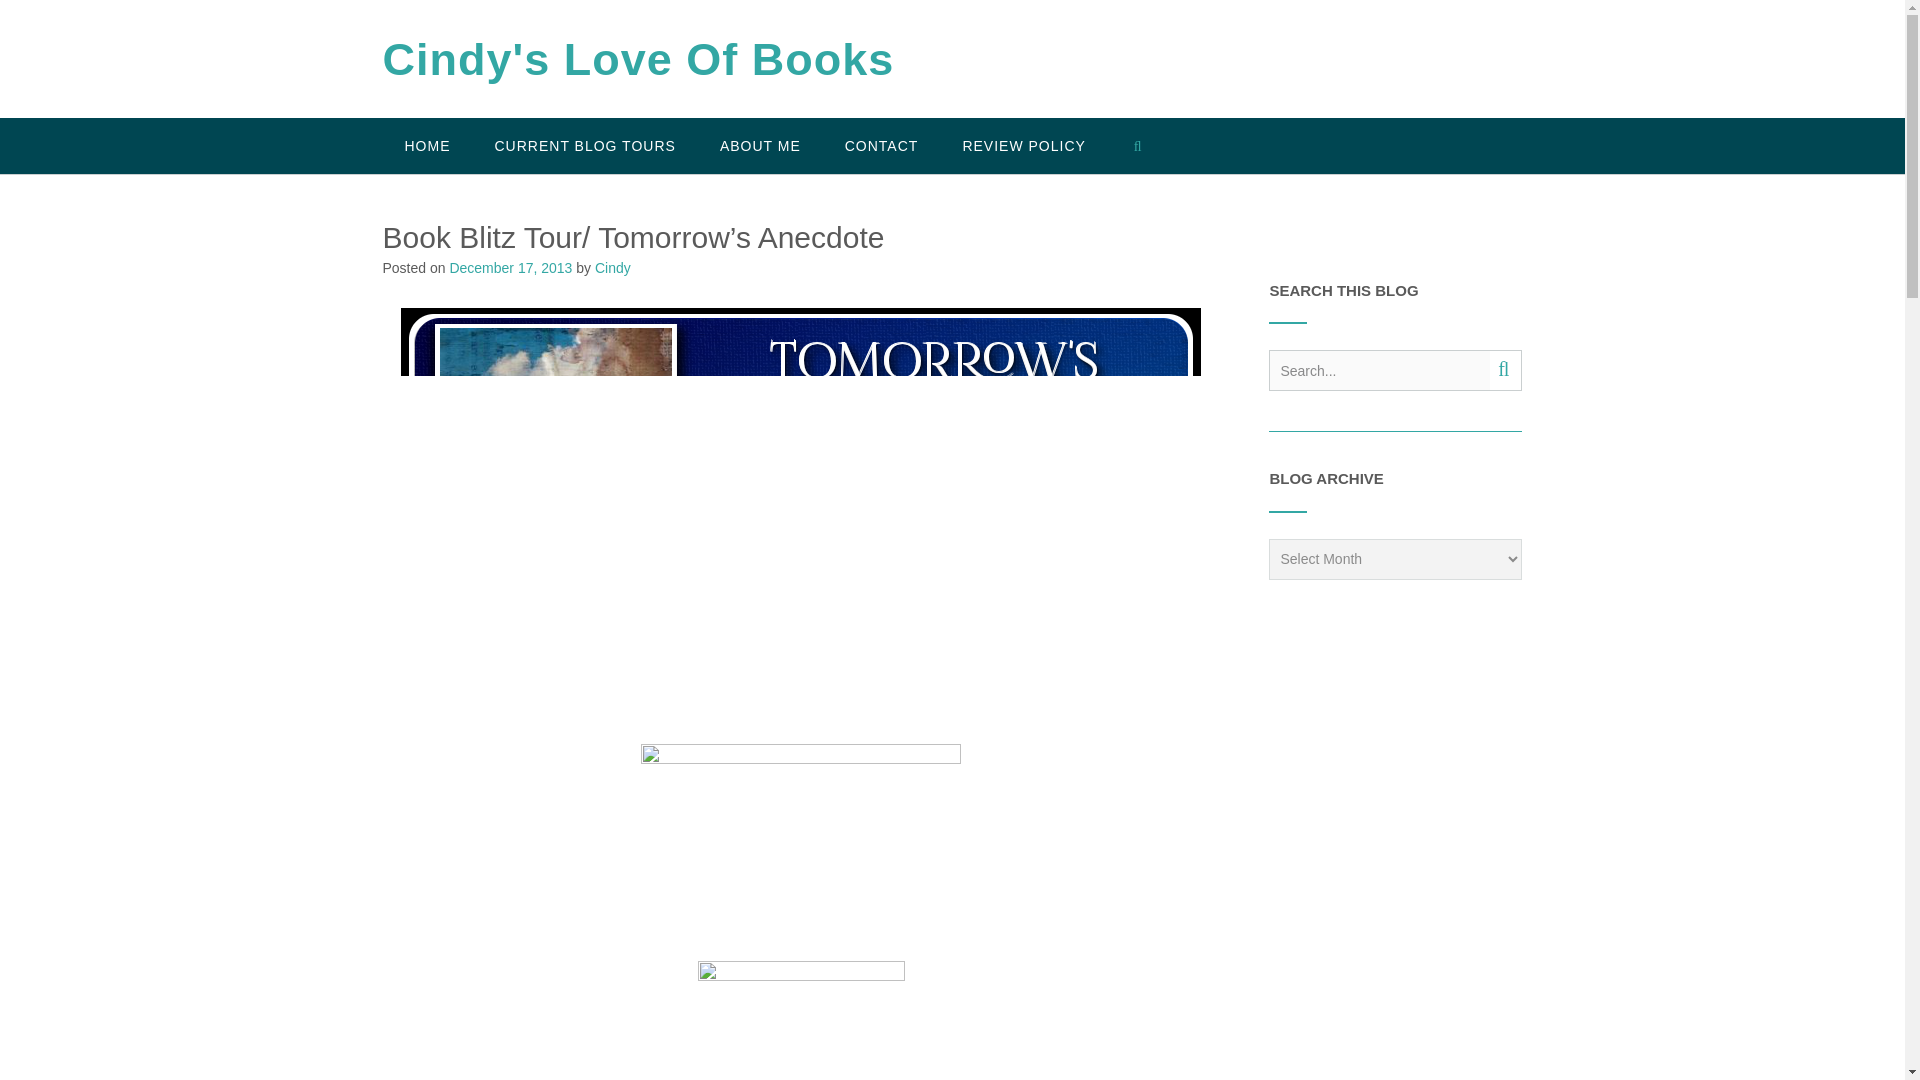 The height and width of the screenshot is (1080, 1920). What do you see at coordinates (584, 145) in the screenshot?
I see `CURRENT BLOG TOURS` at bounding box center [584, 145].